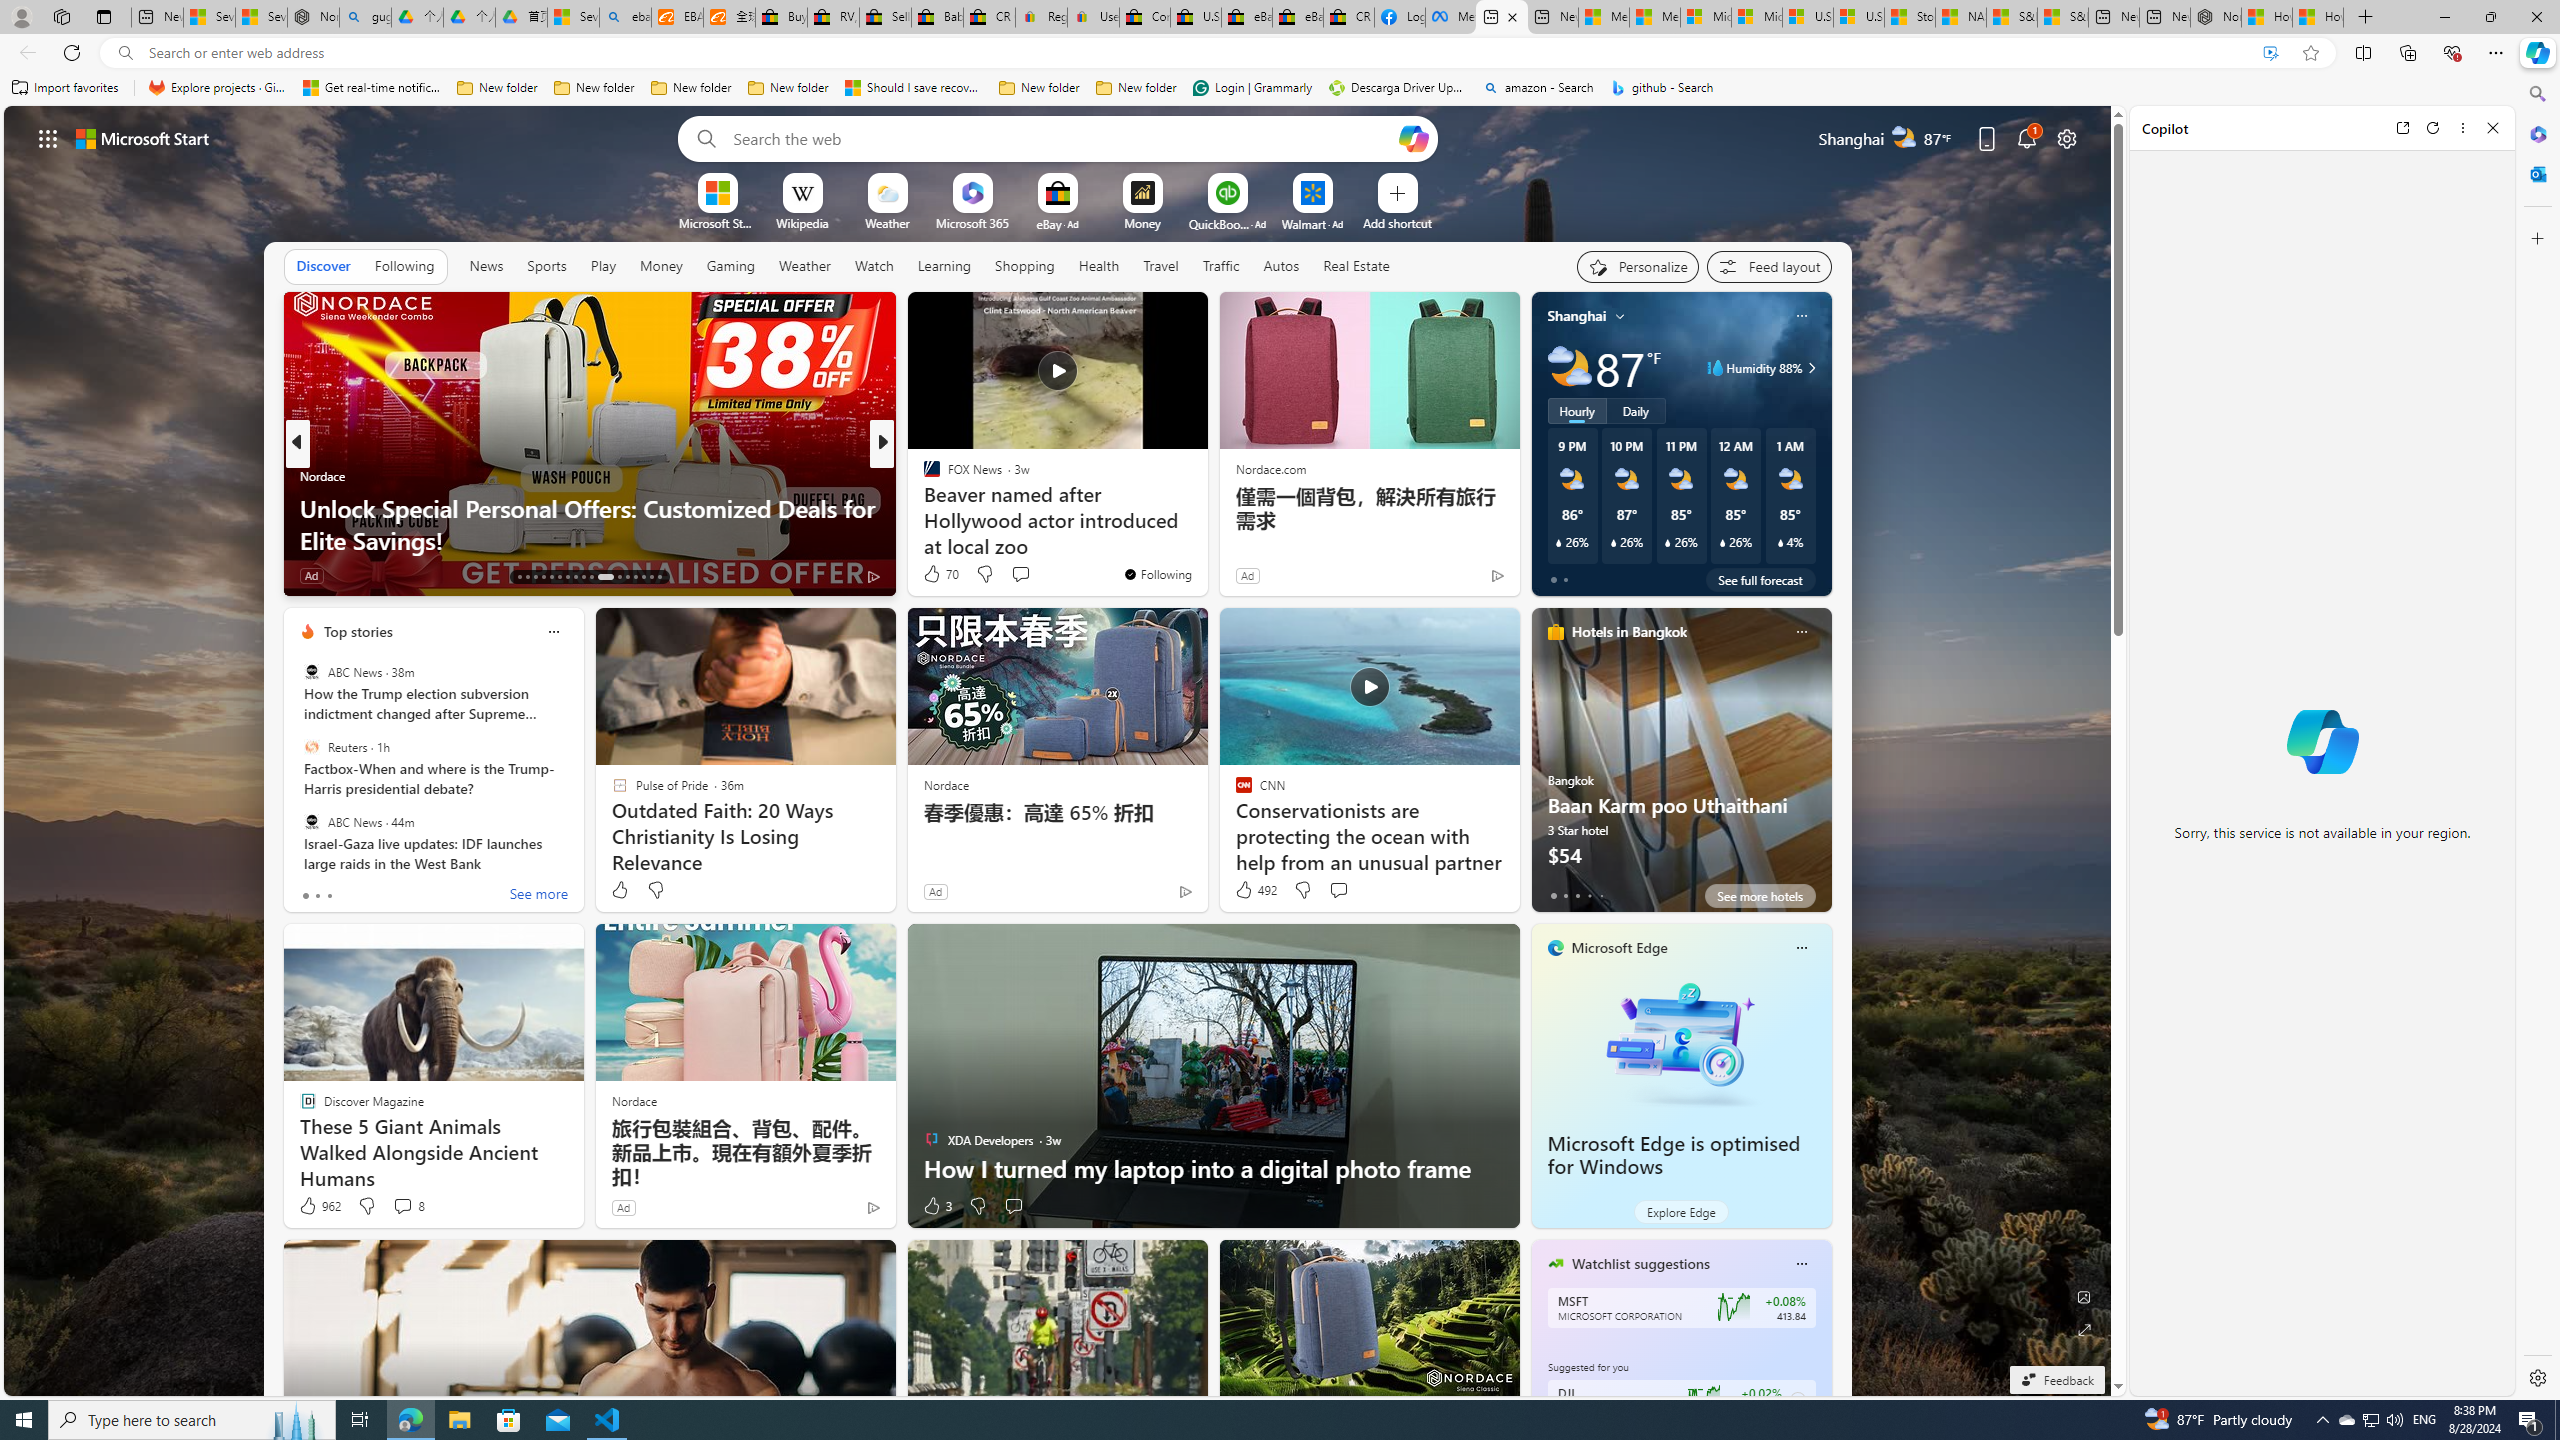  I want to click on ebay - Search, so click(626, 17).